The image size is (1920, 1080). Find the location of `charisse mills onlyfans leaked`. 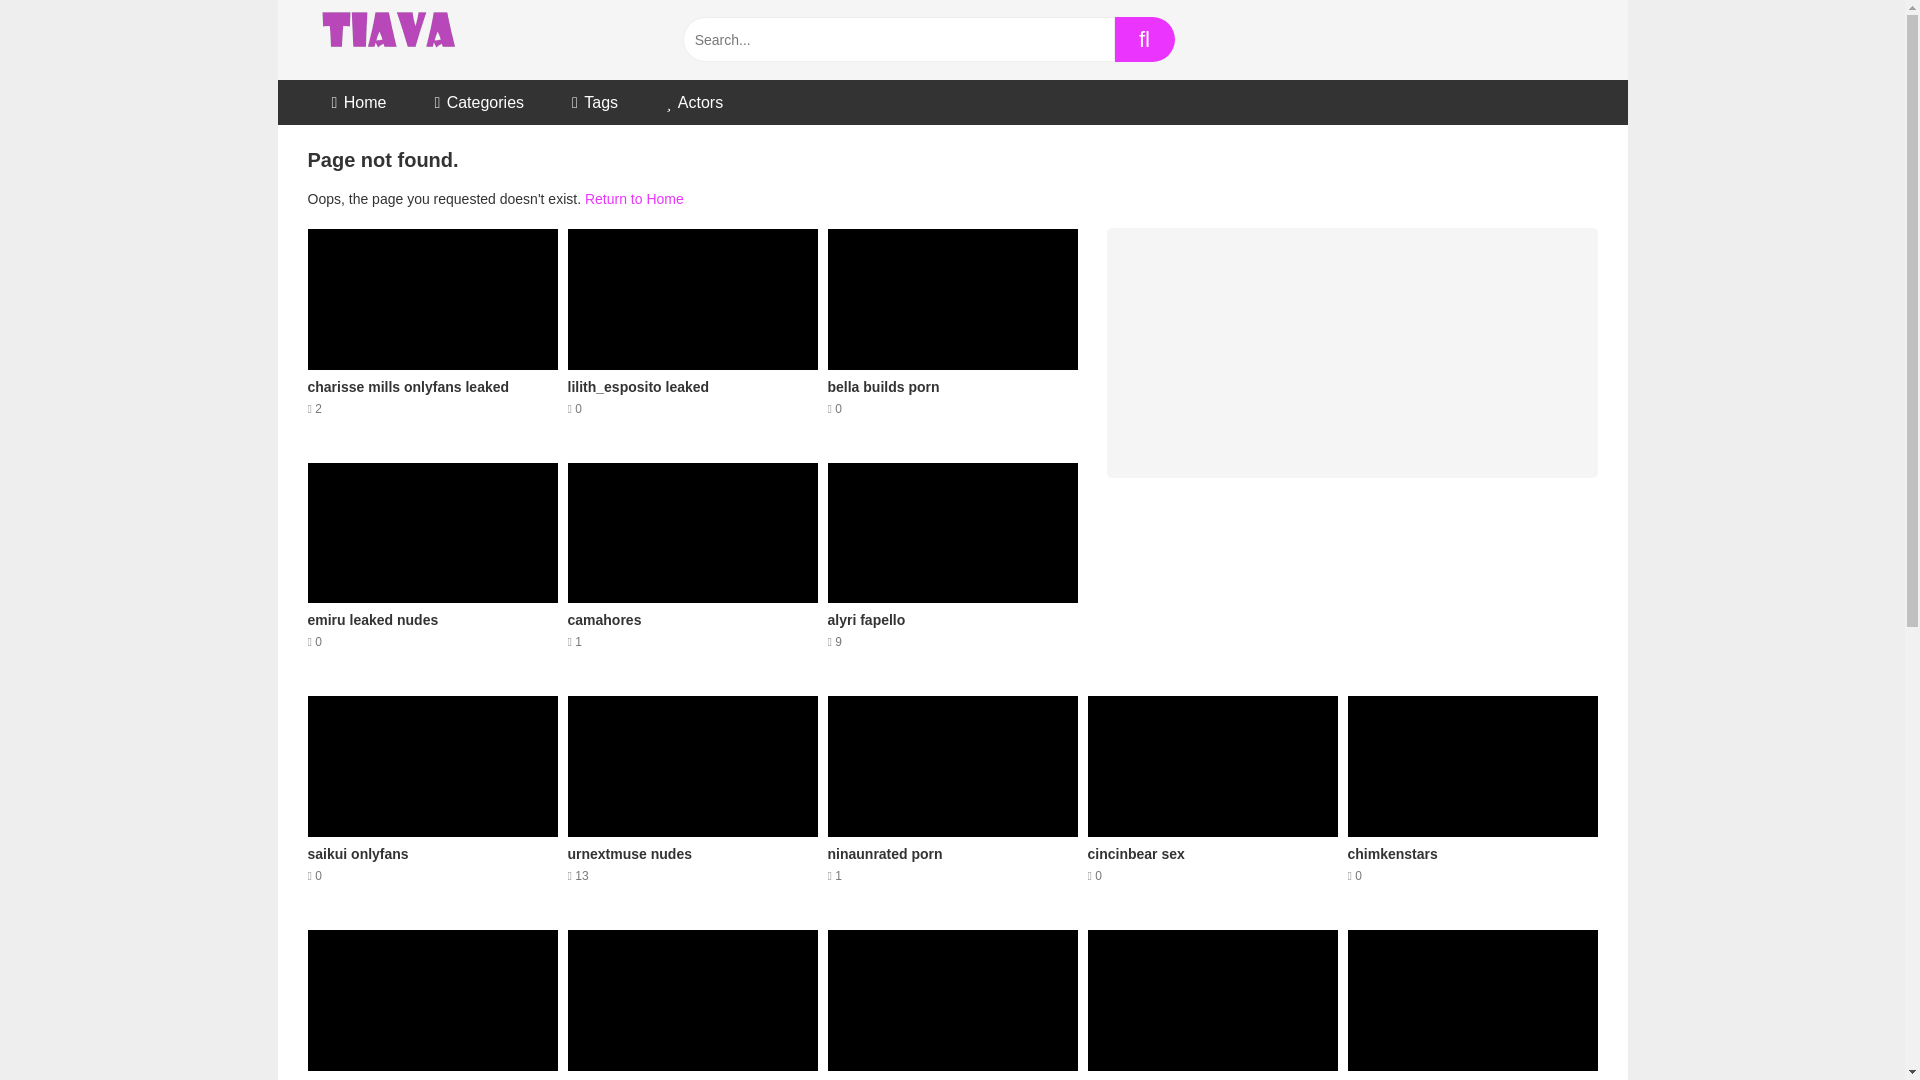

charisse mills onlyfans leaked is located at coordinates (692, 1004).